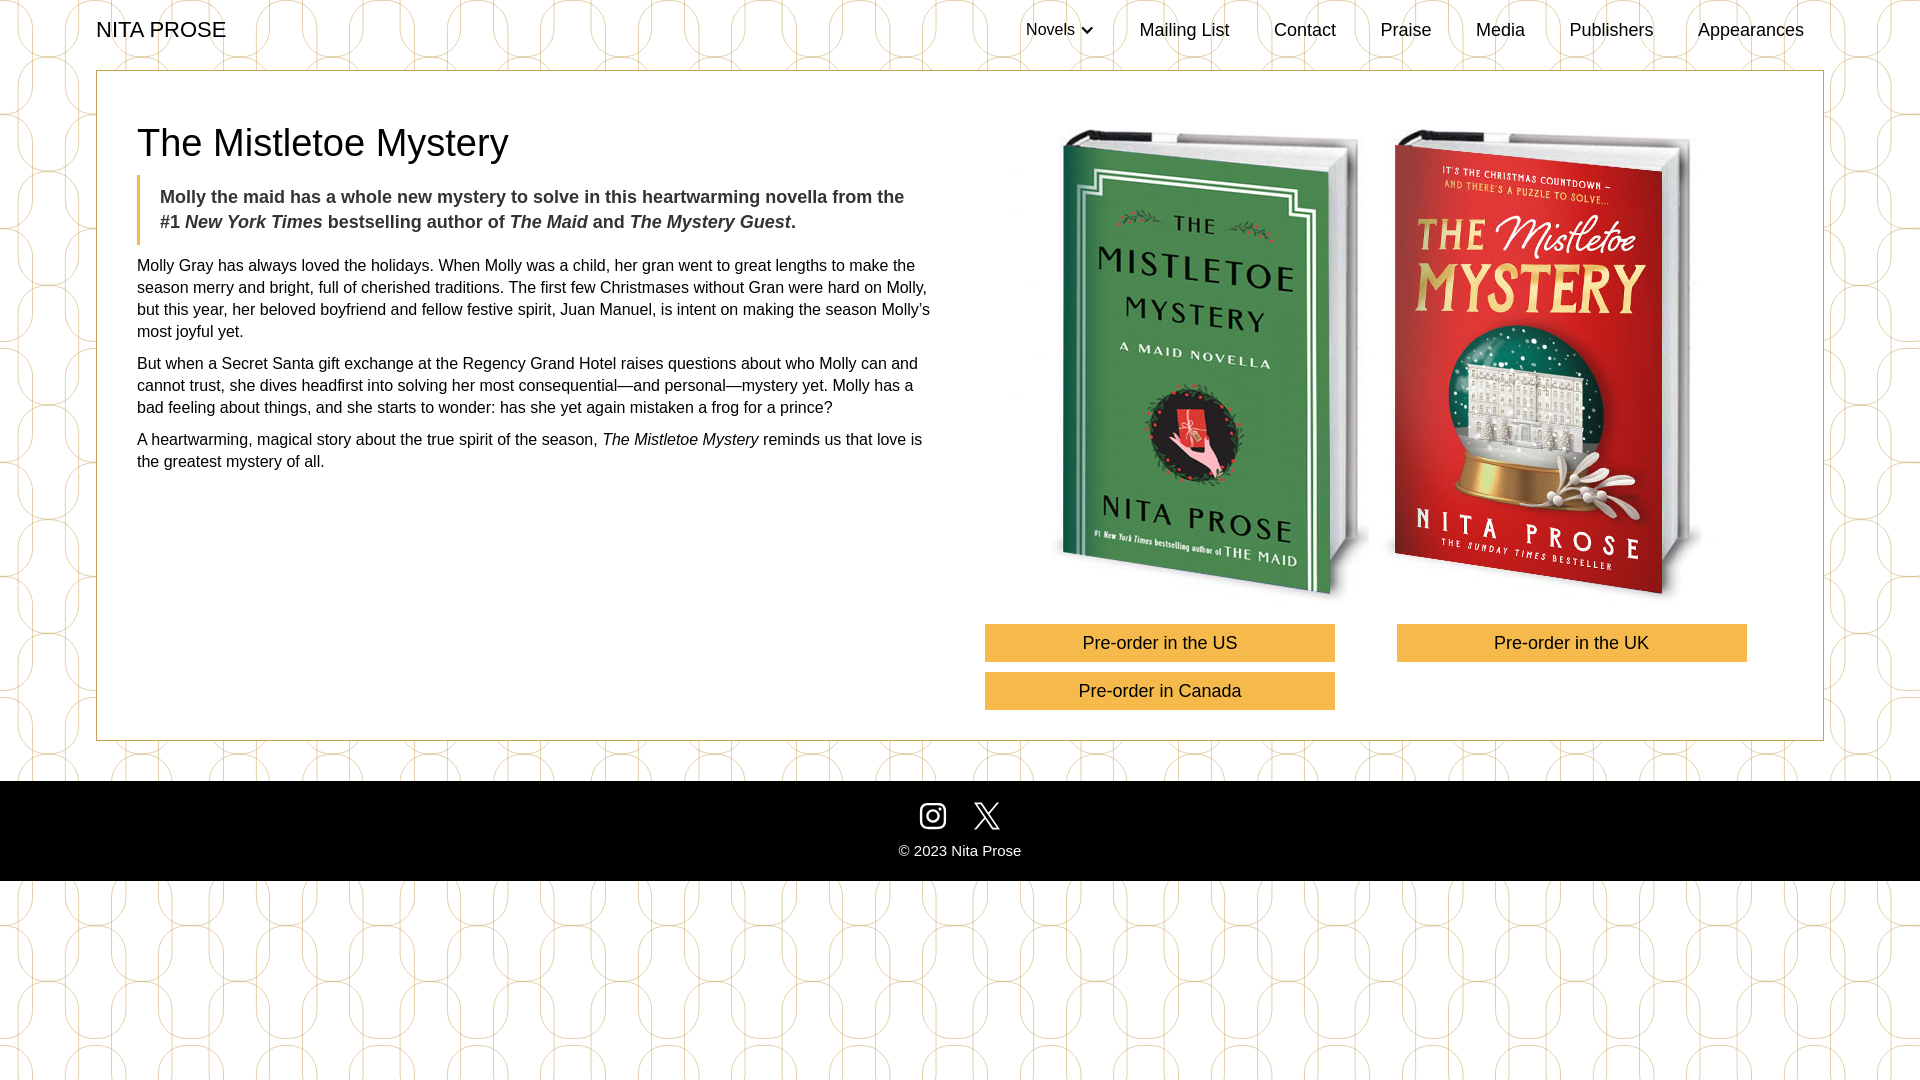  What do you see at coordinates (1184, 30) in the screenshot?
I see `Mailing List` at bounding box center [1184, 30].